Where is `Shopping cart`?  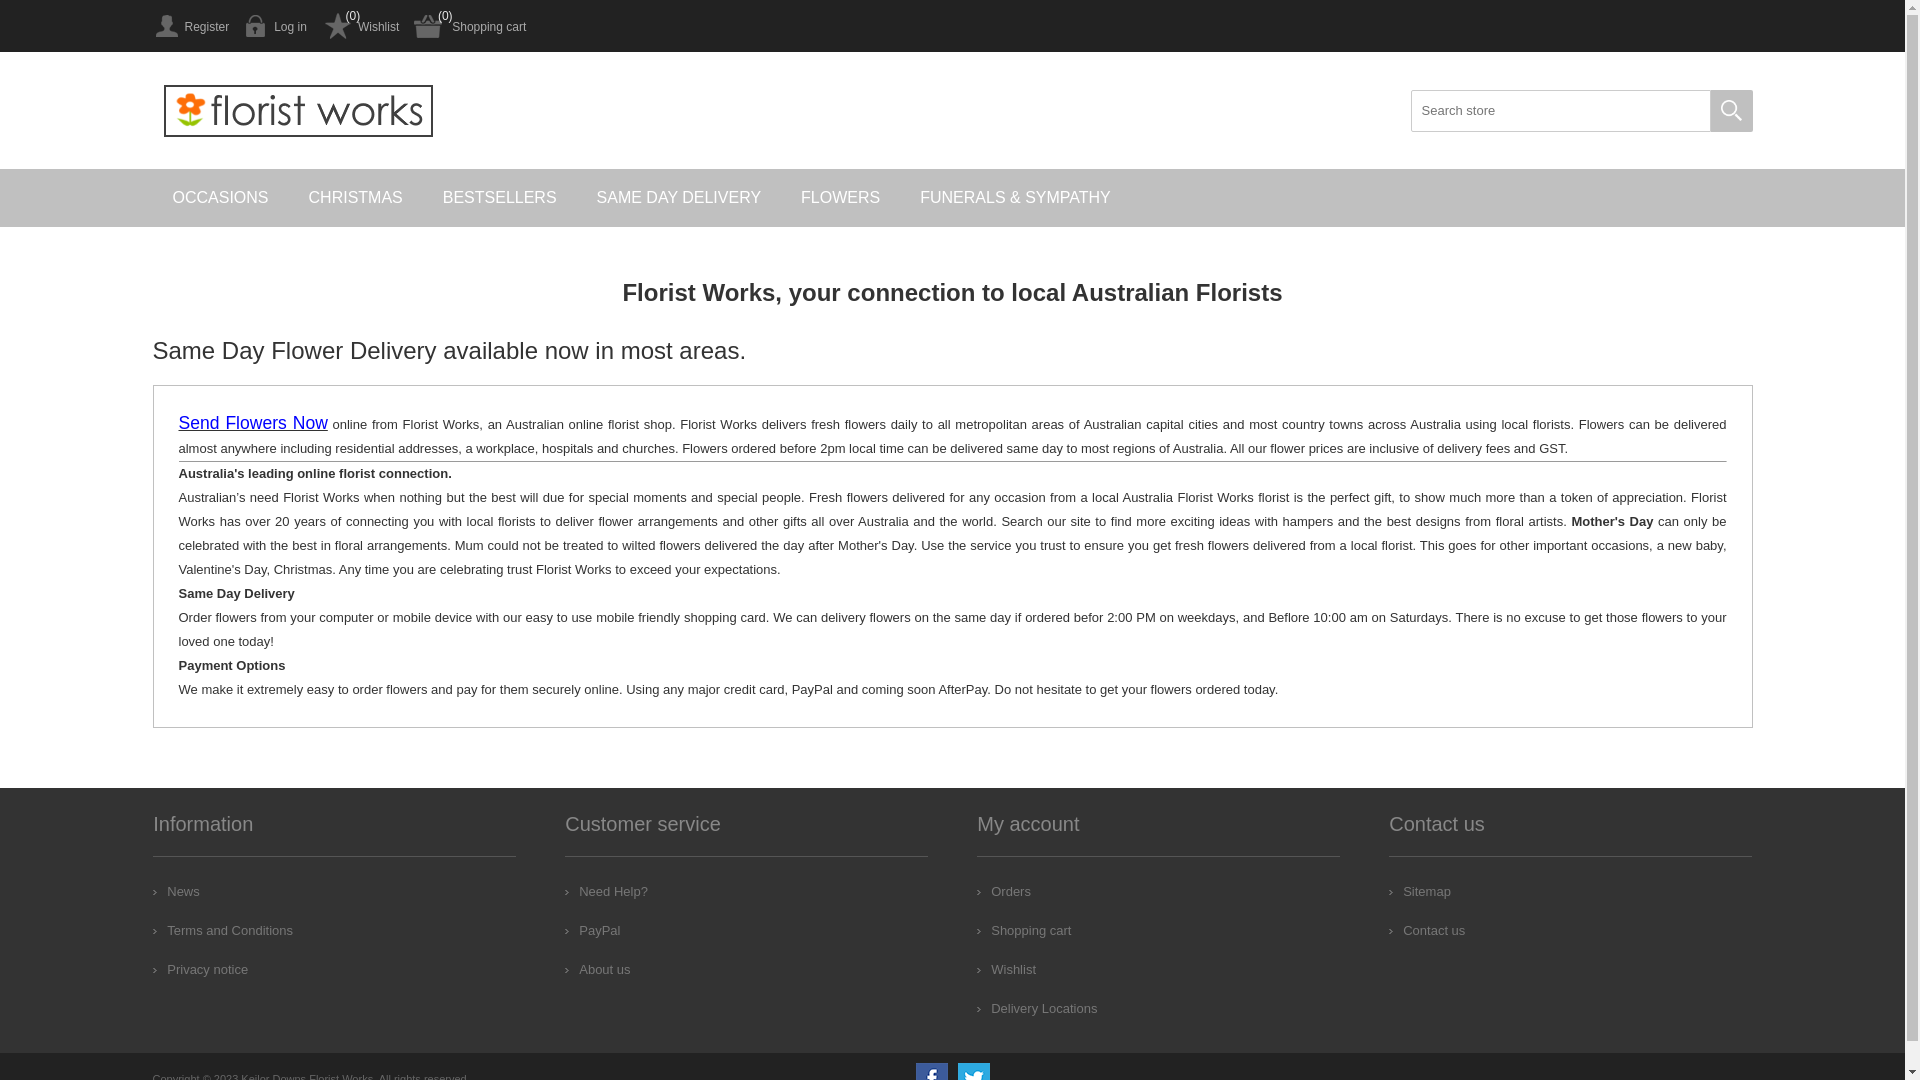
Shopping cart is located at coordinates (470, 26).